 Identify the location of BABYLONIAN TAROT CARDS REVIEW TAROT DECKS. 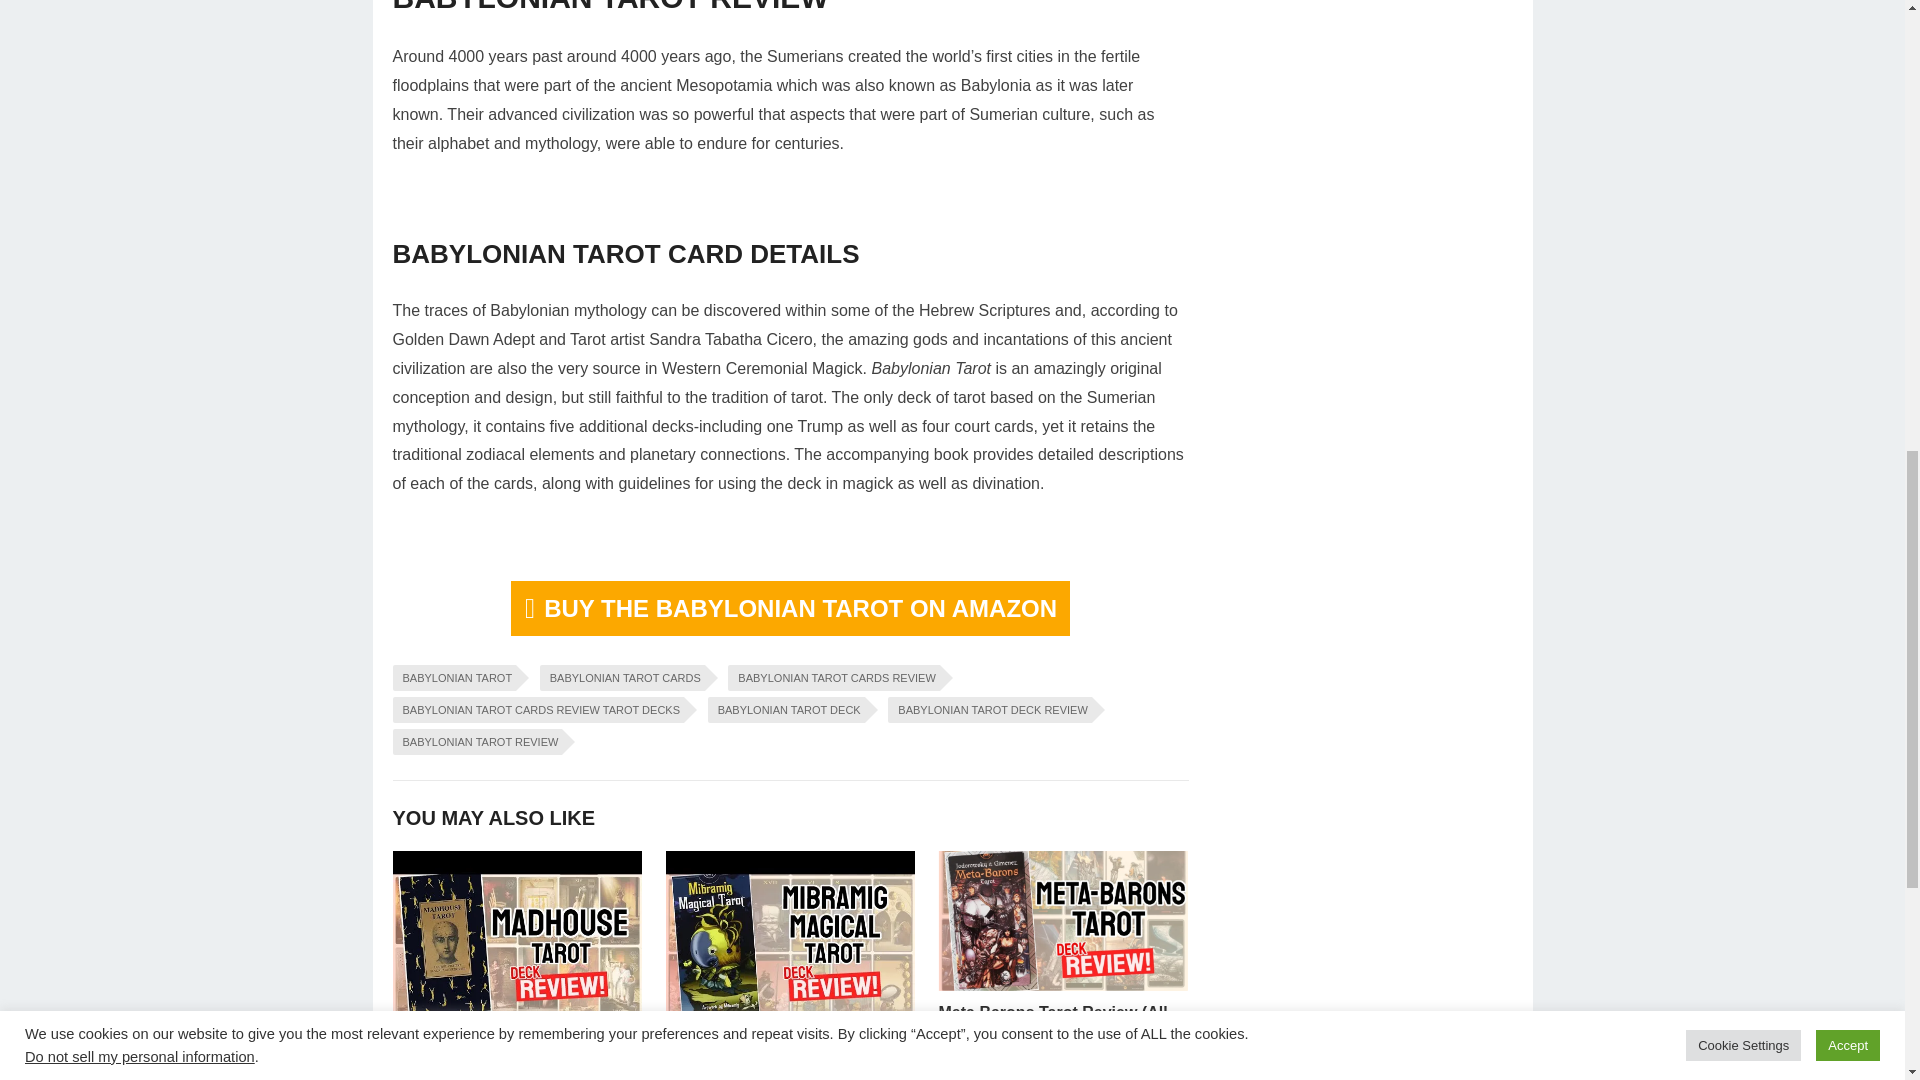
(537, 709).